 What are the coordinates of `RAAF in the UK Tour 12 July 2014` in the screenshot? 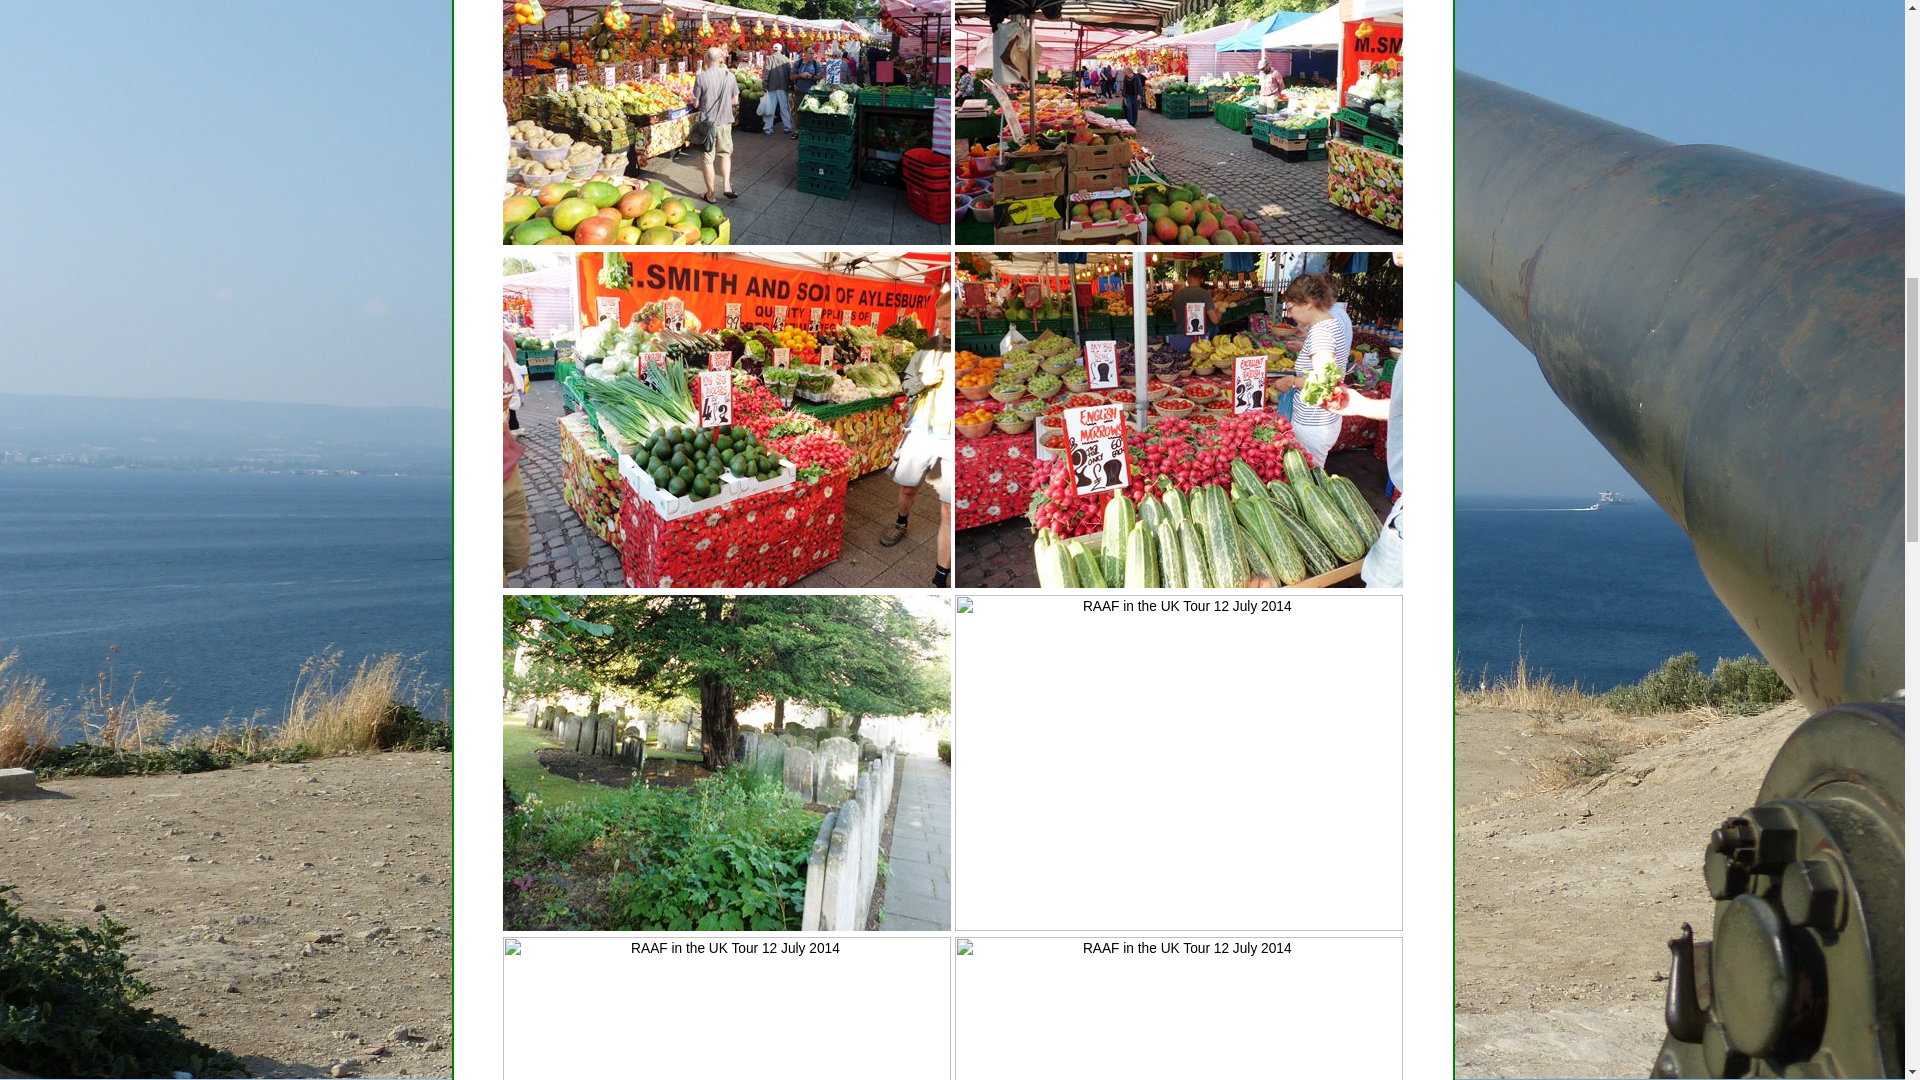 It's located at (1178, 419).